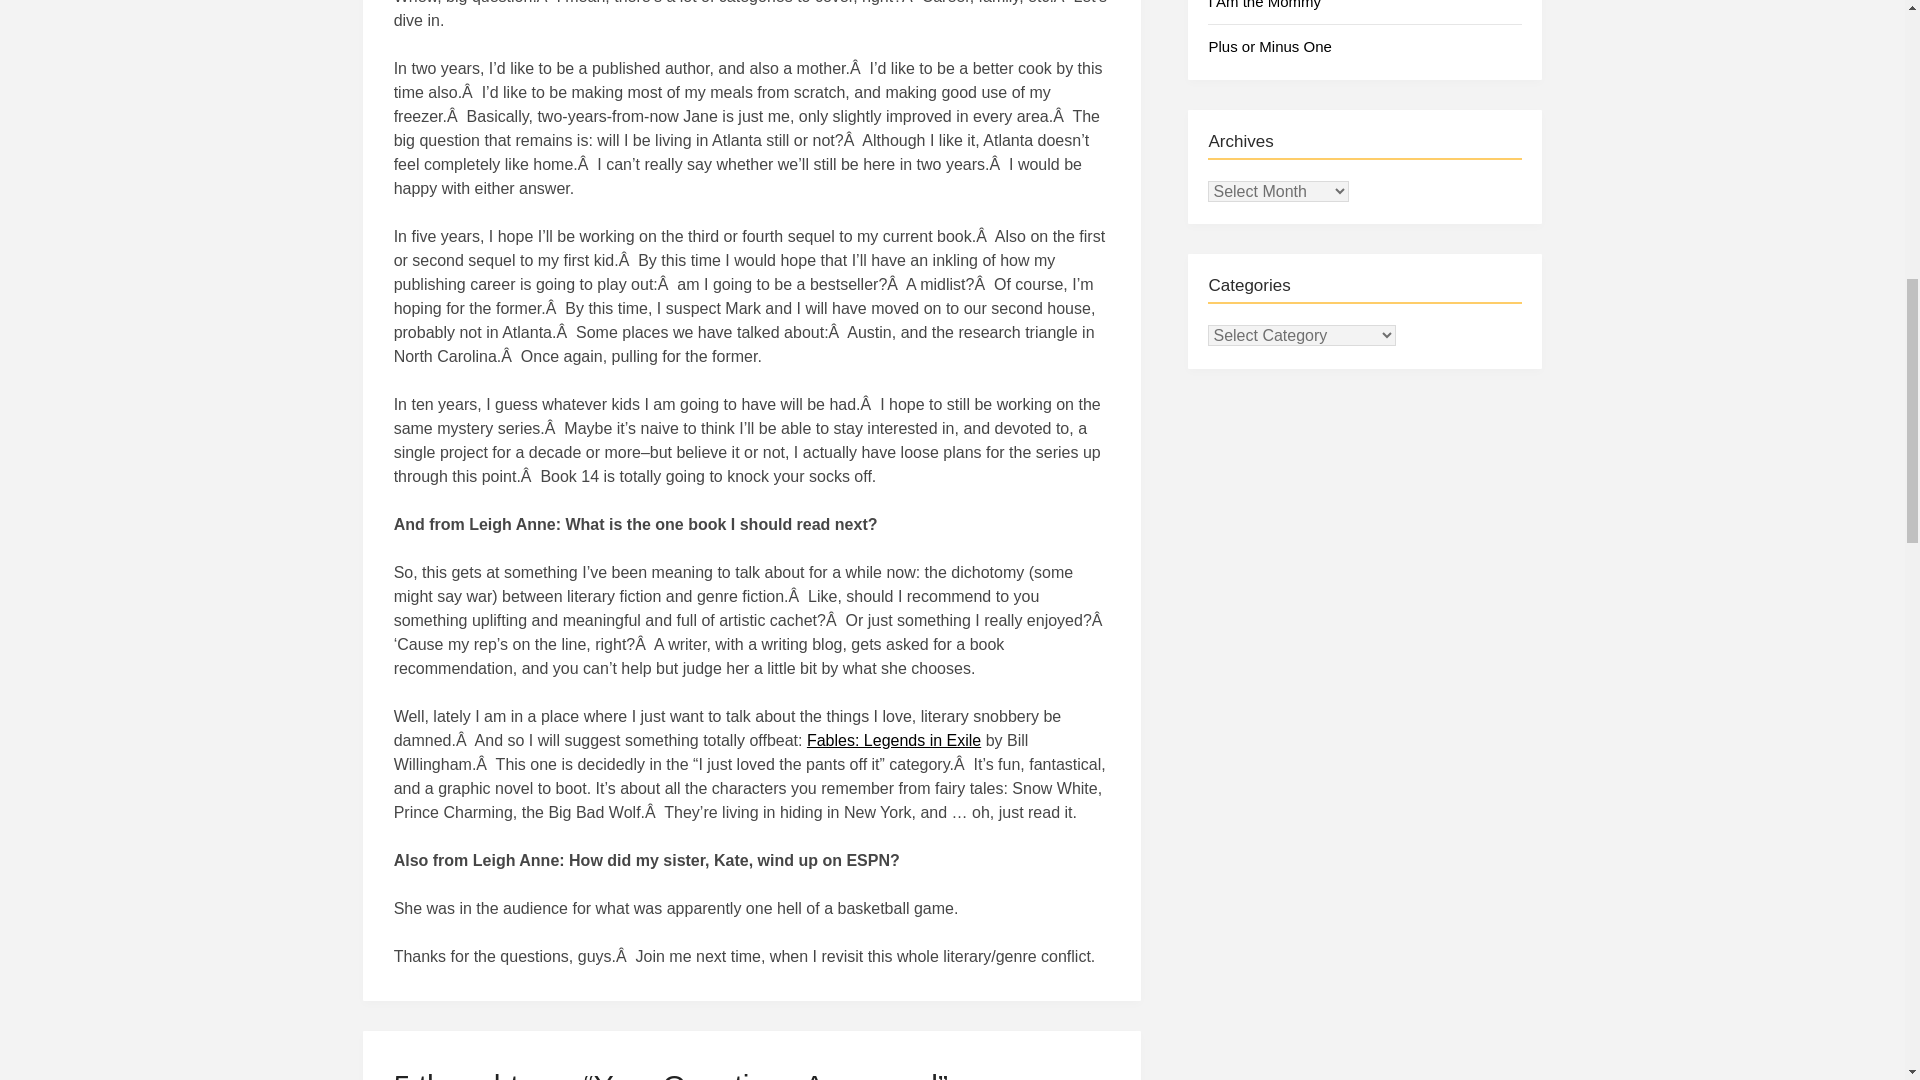 This screenshot has height=1080, width=1920. Describe the element at coordinates (1268, 46) in the screenshot. I see `Plus or Minus One` at that location.